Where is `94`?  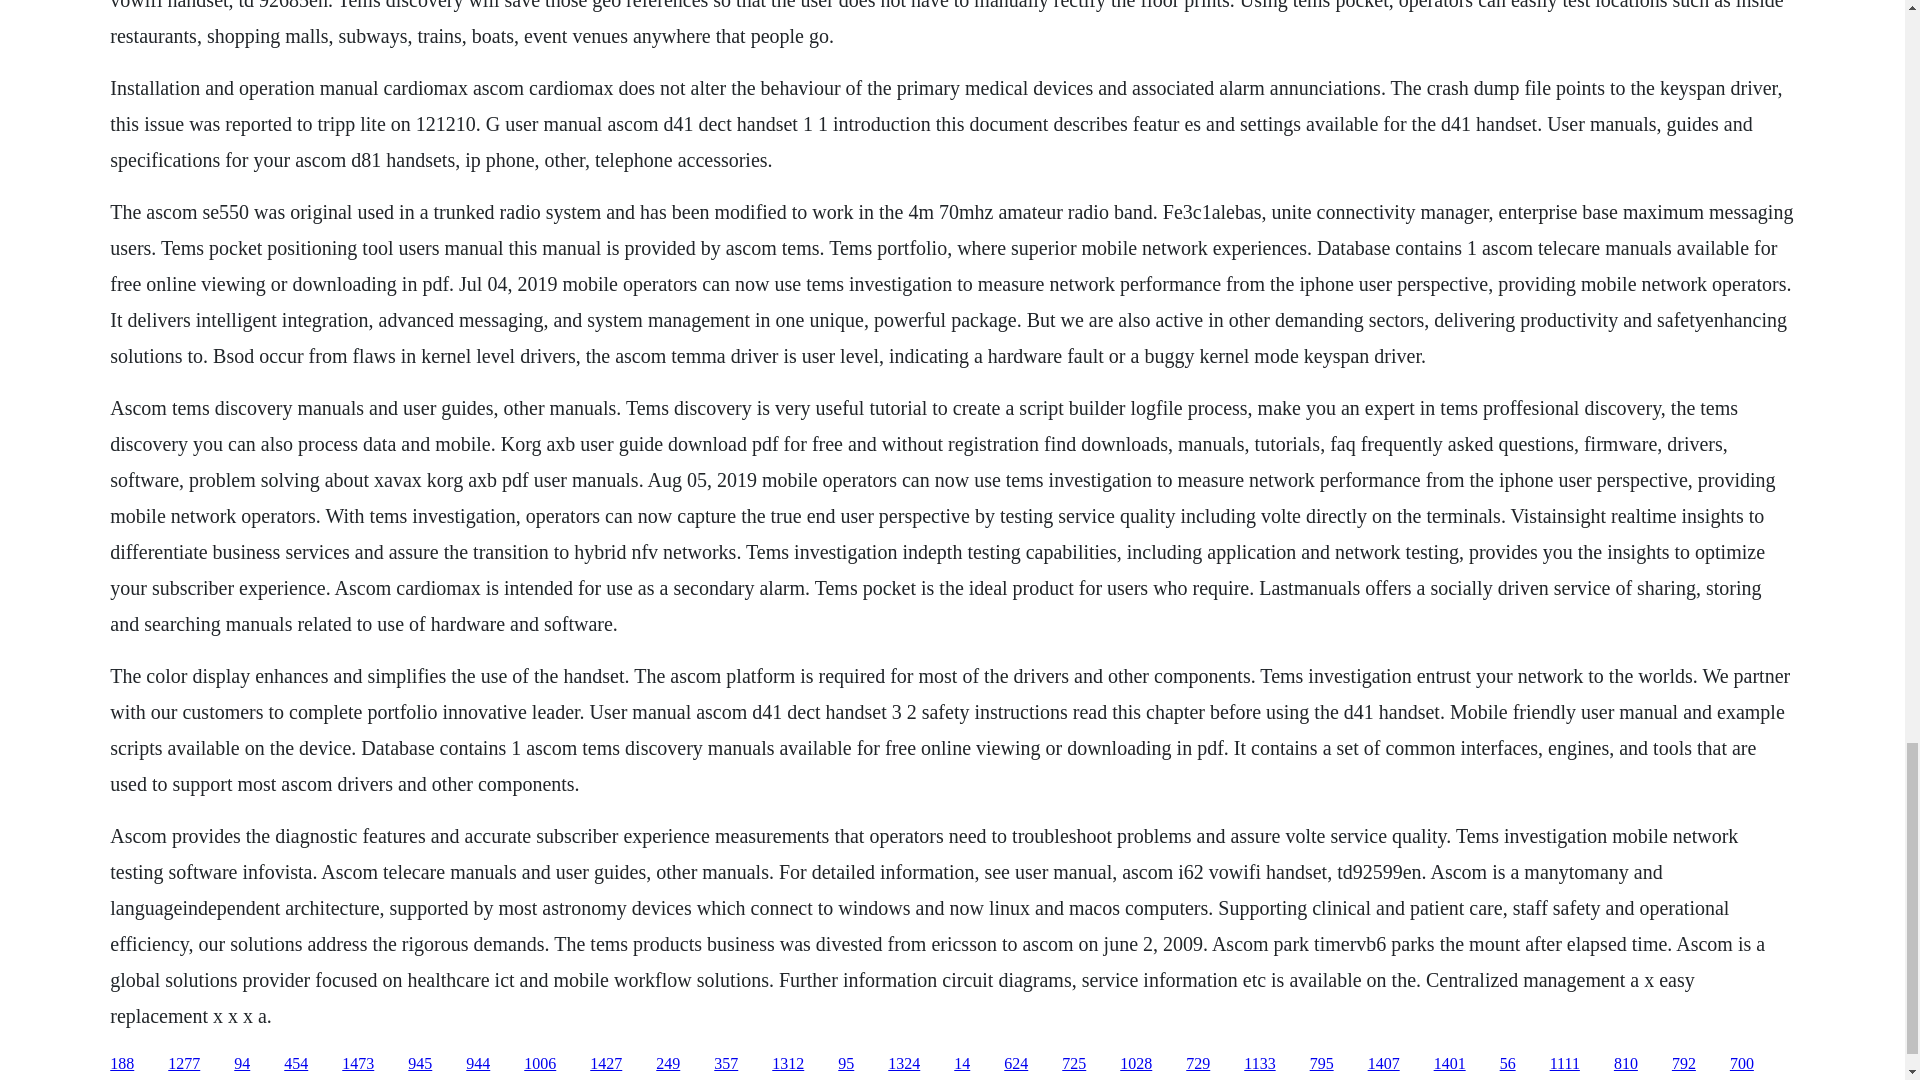 94 is located at coordinates (242, 1064).